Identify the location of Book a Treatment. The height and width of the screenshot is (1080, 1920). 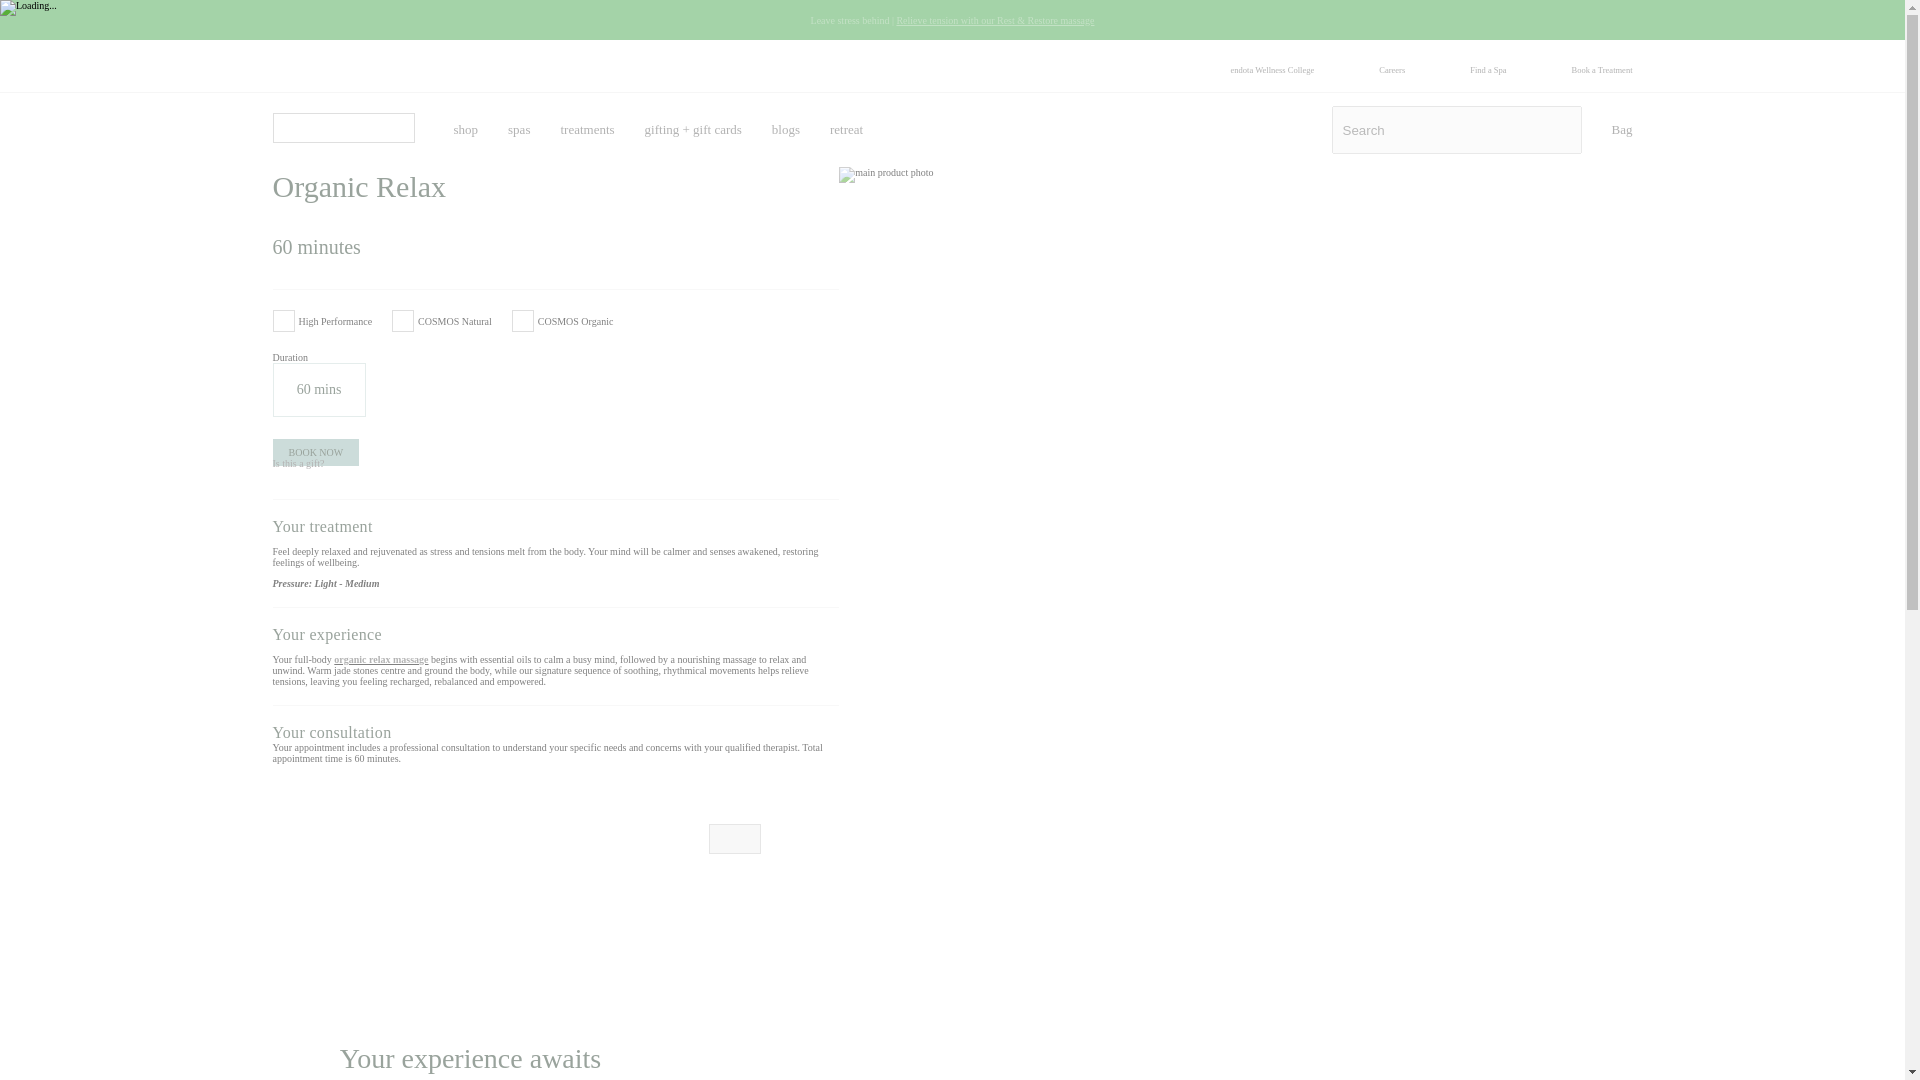
(1602, 69).